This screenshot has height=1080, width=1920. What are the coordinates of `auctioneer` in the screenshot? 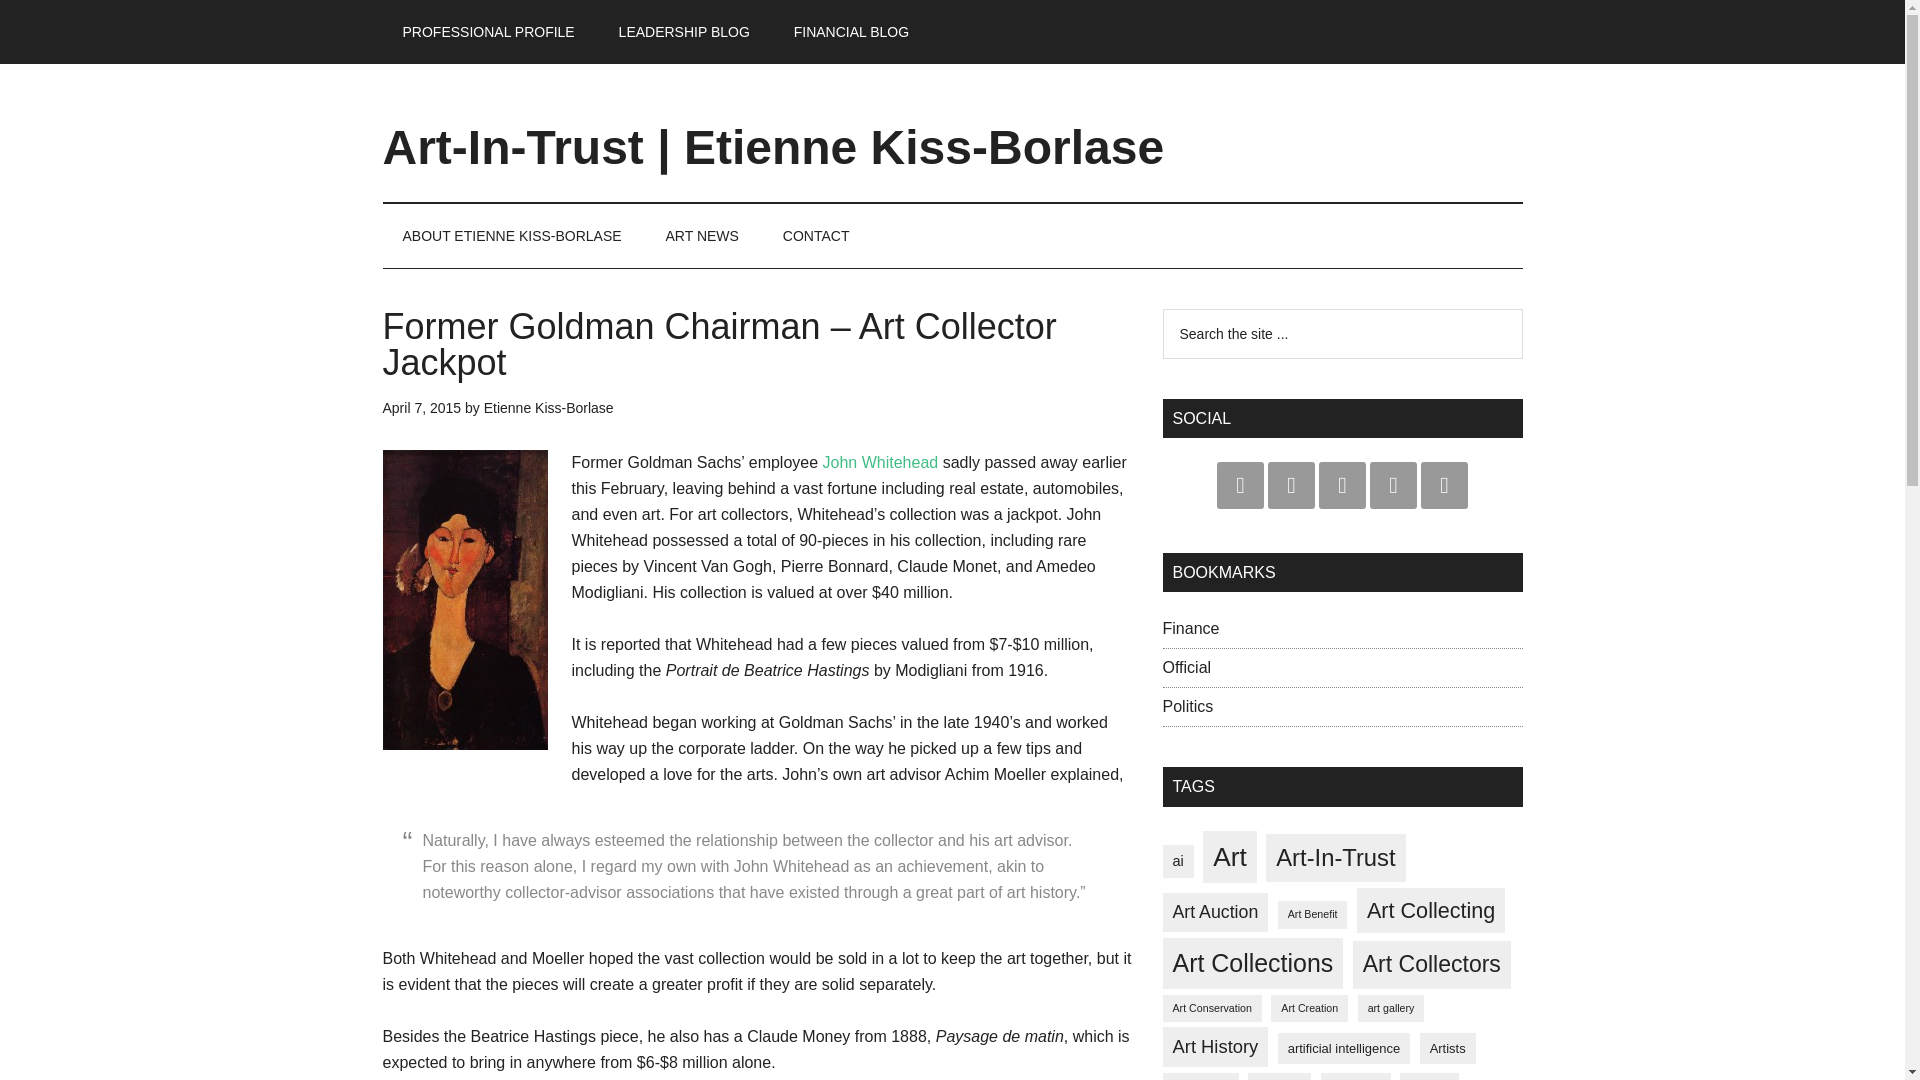 It's located at (1355, 1076).